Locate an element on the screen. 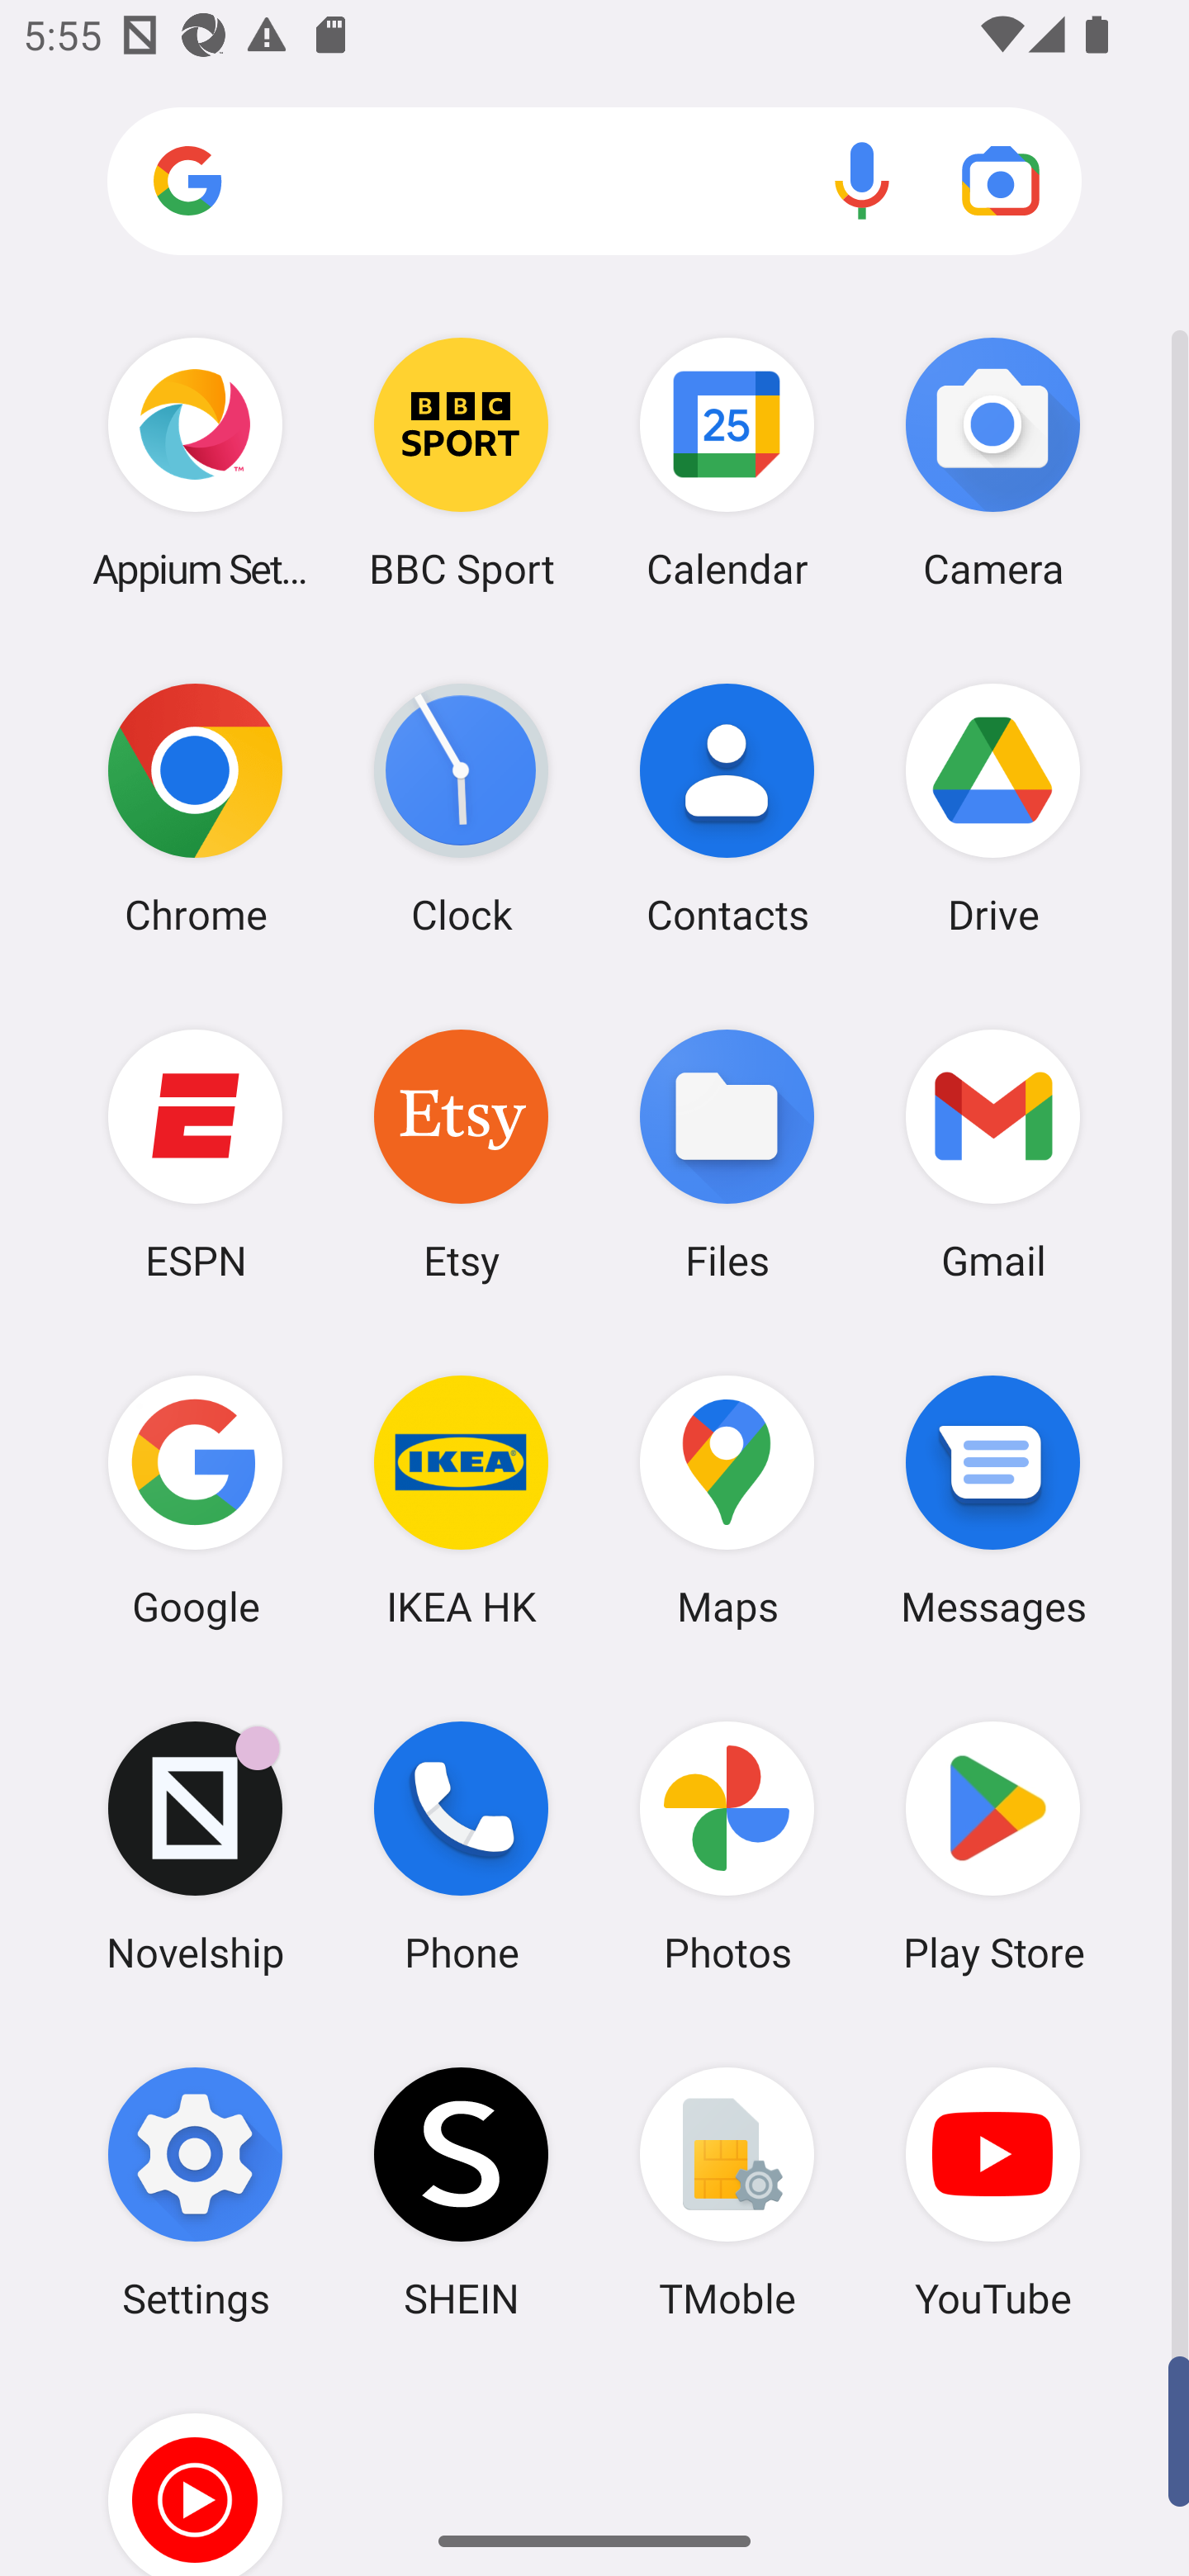 The height and width of the screenshot is (2576, 1189). Clock is located at coordinates (461, 808).